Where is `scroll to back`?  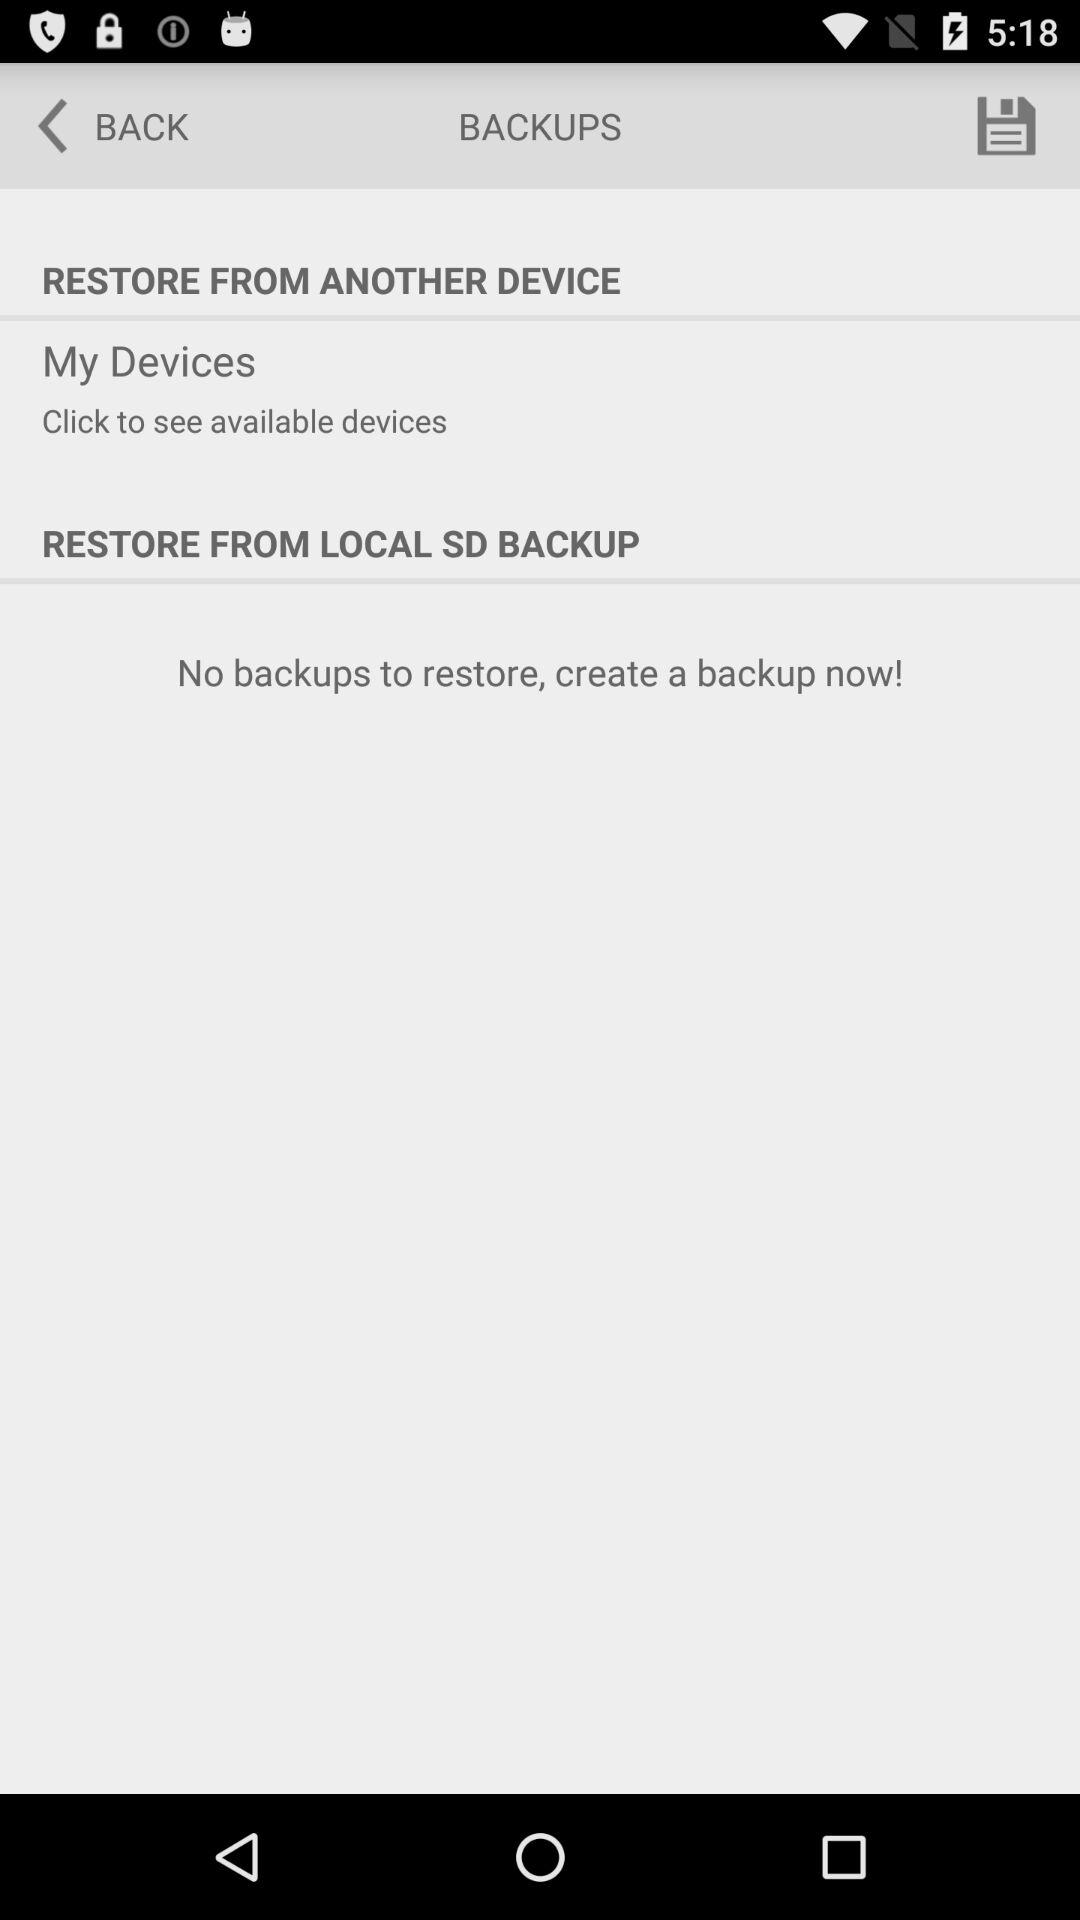
scroll to back is located at coordinates (99, 126).